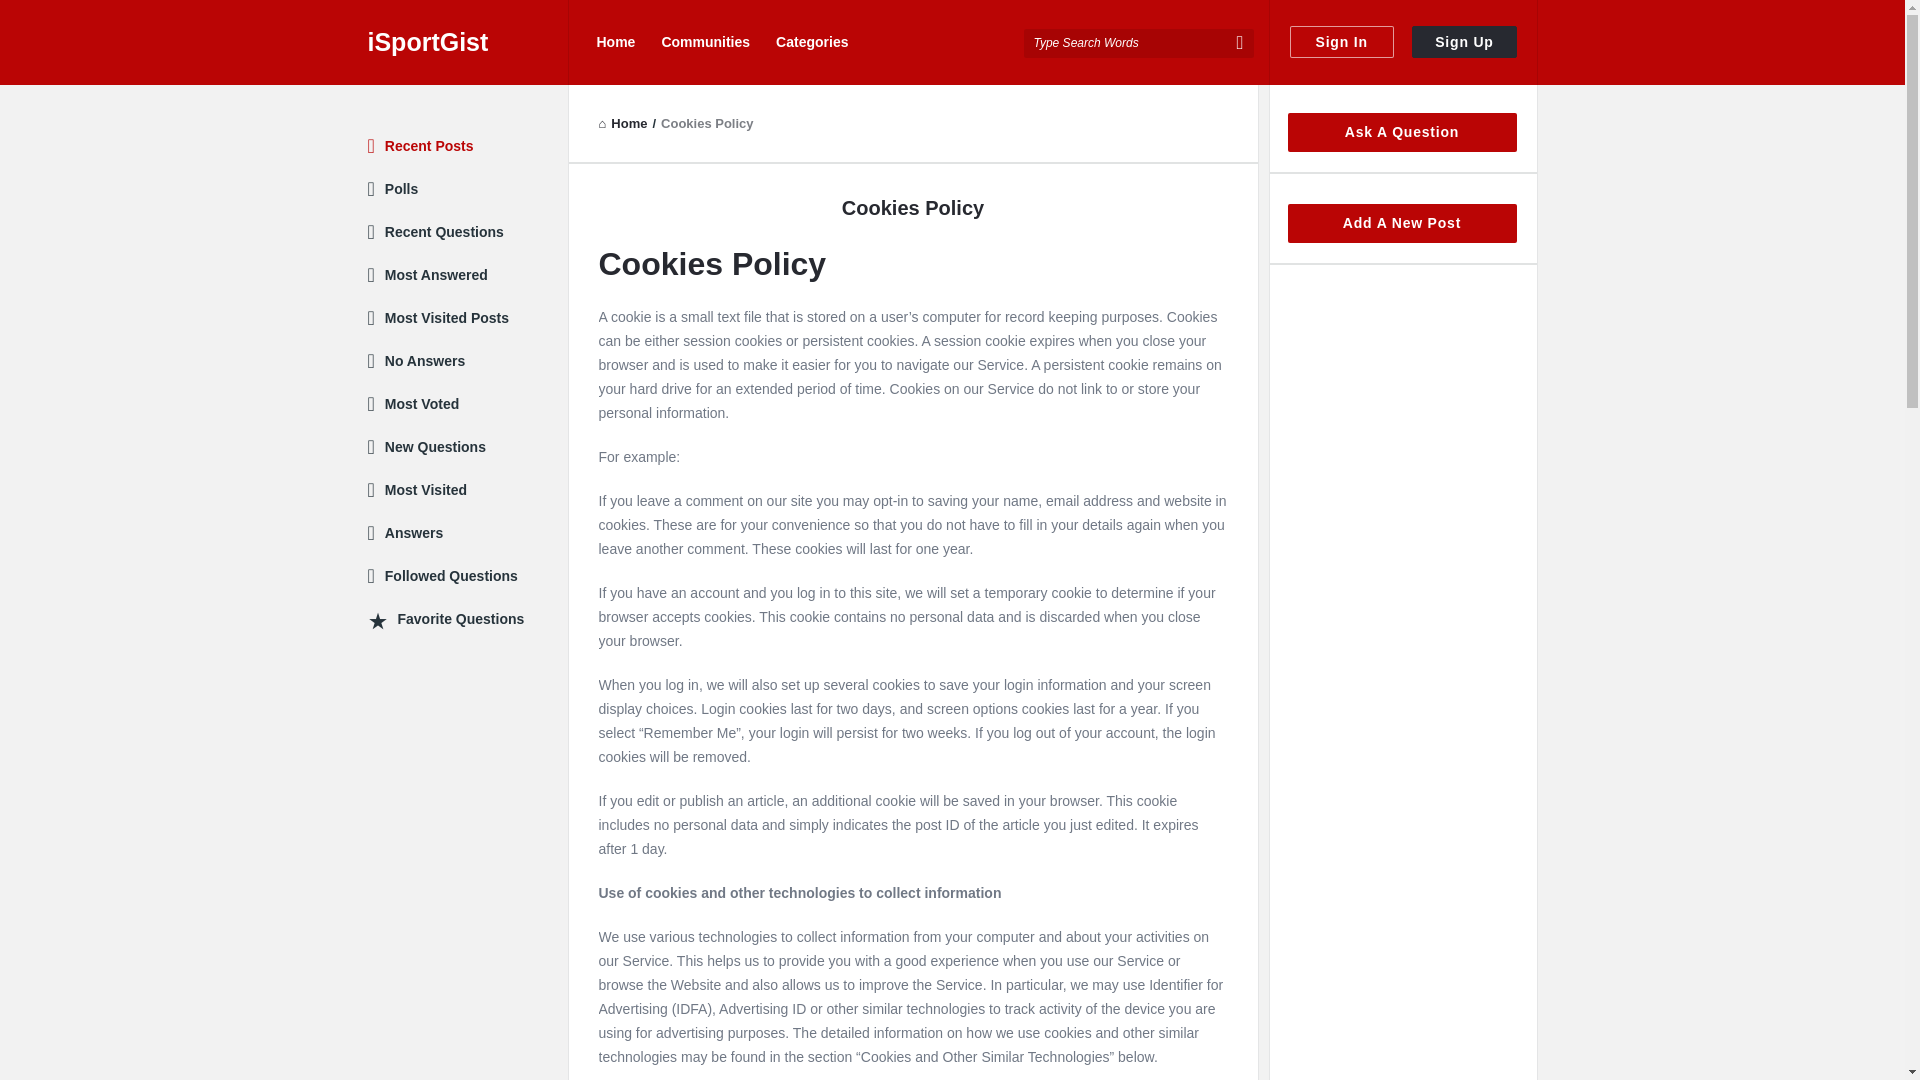 This screenshot has height=1080, width=1920. Describe the element at coordinates (1464, 42) in the screenshot. I see `Sign Up` at that location.